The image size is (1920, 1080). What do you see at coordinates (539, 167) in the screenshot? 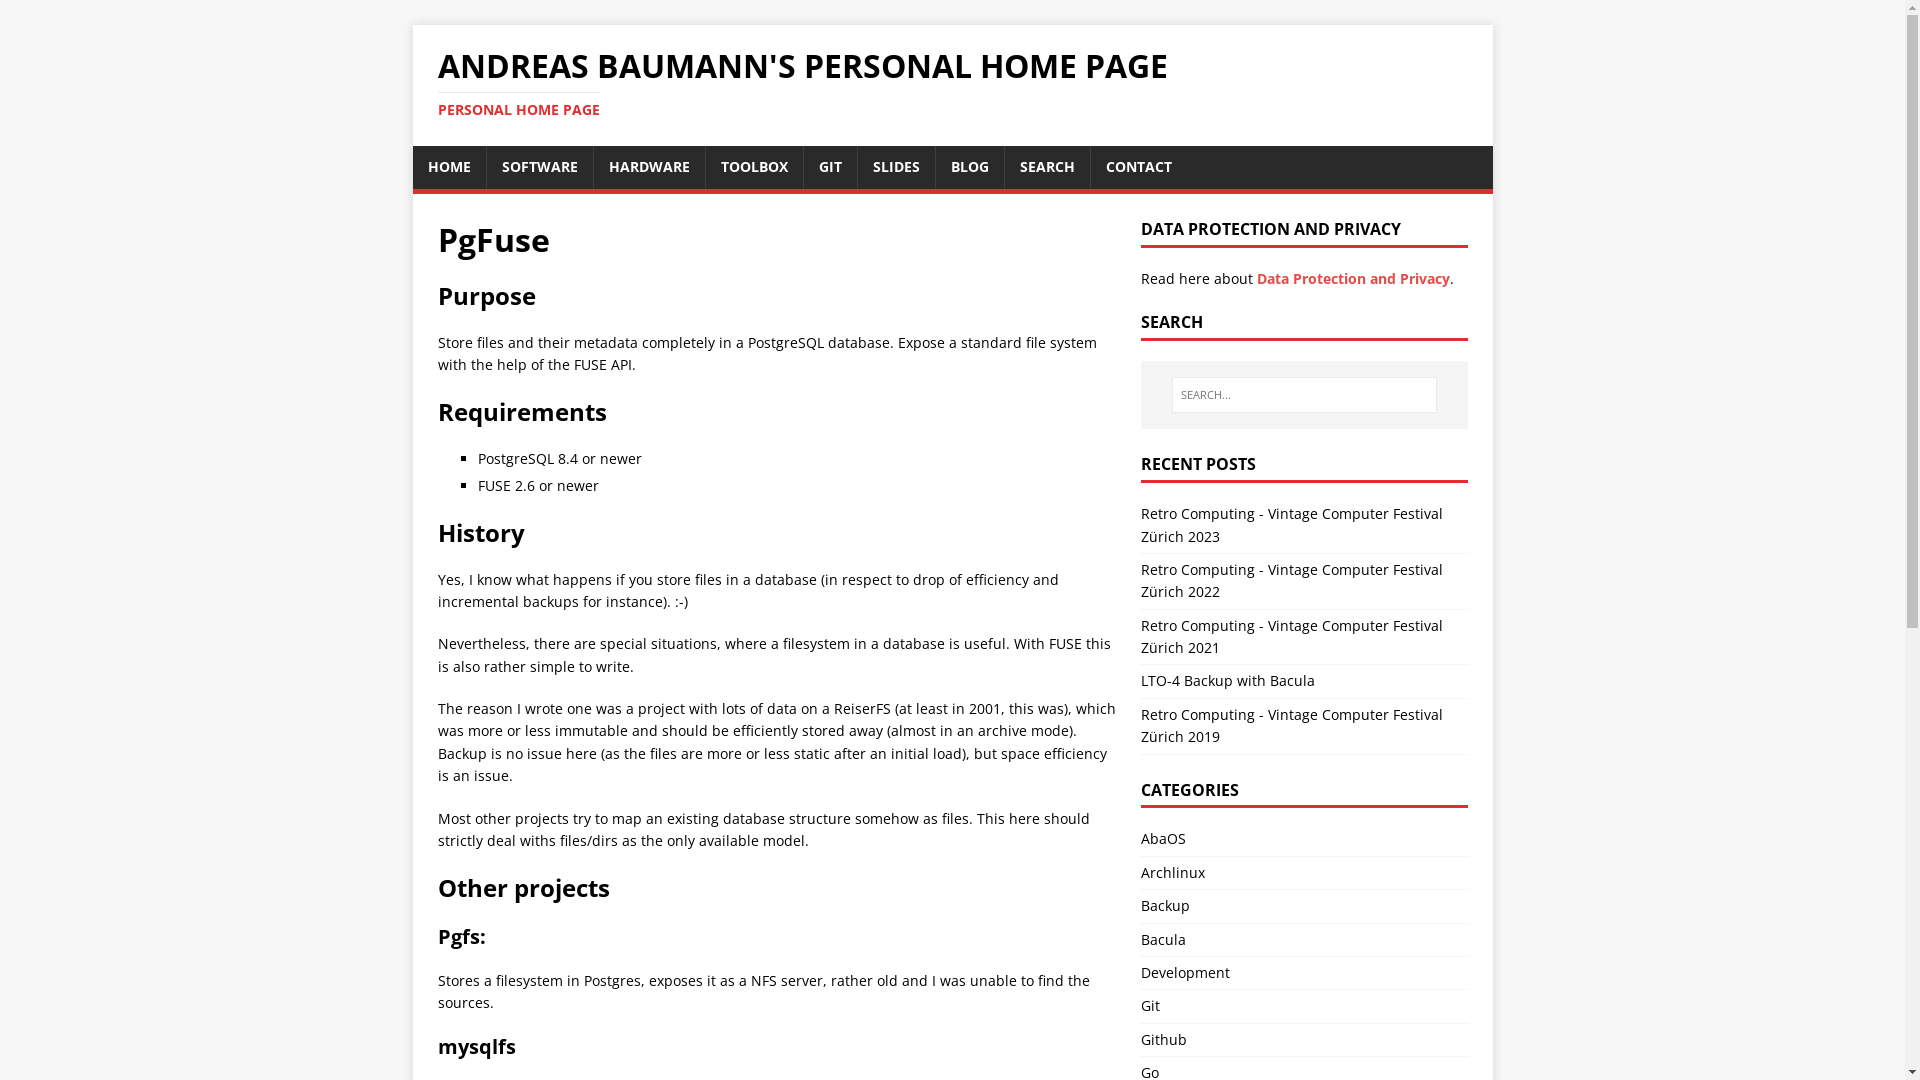
I see `SOFTWARE` at bounding box center [539, 167].